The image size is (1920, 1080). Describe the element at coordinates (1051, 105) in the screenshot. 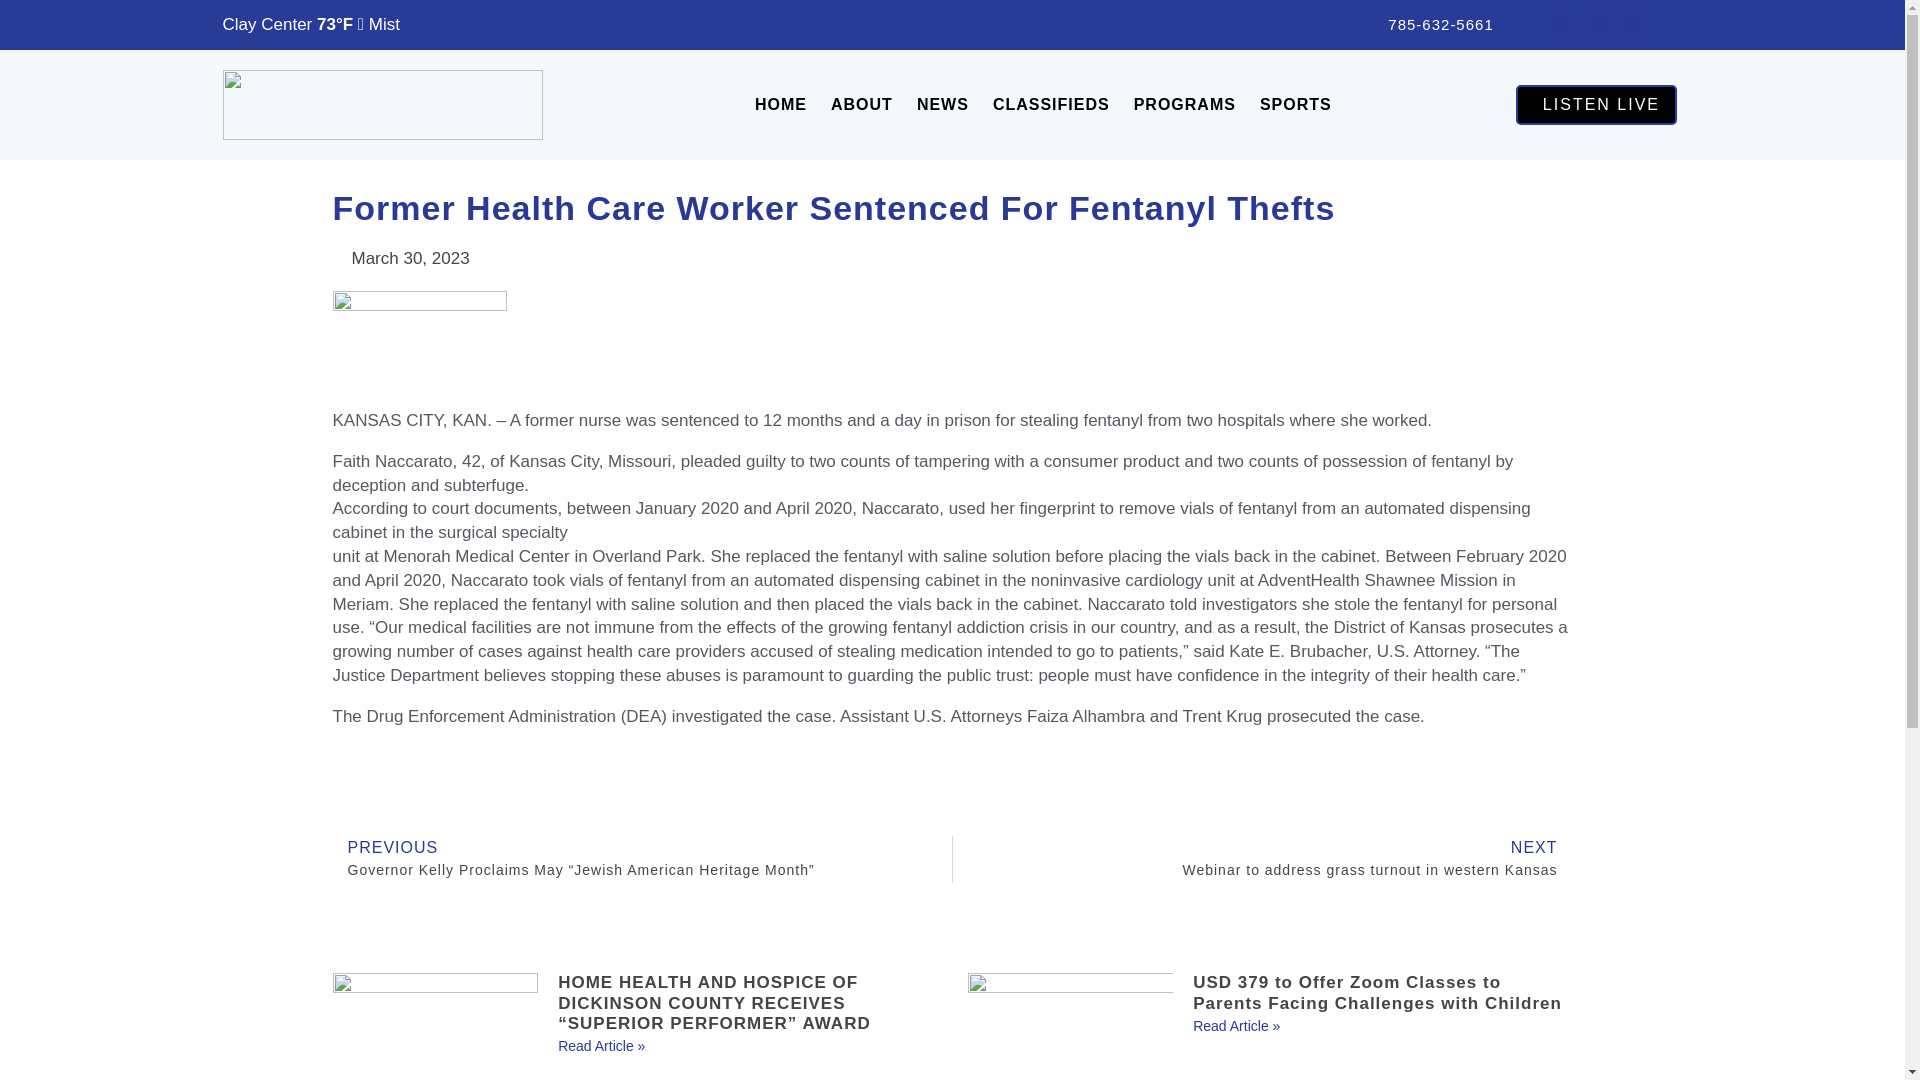

I see `CLASSIFIEDS` at that location.